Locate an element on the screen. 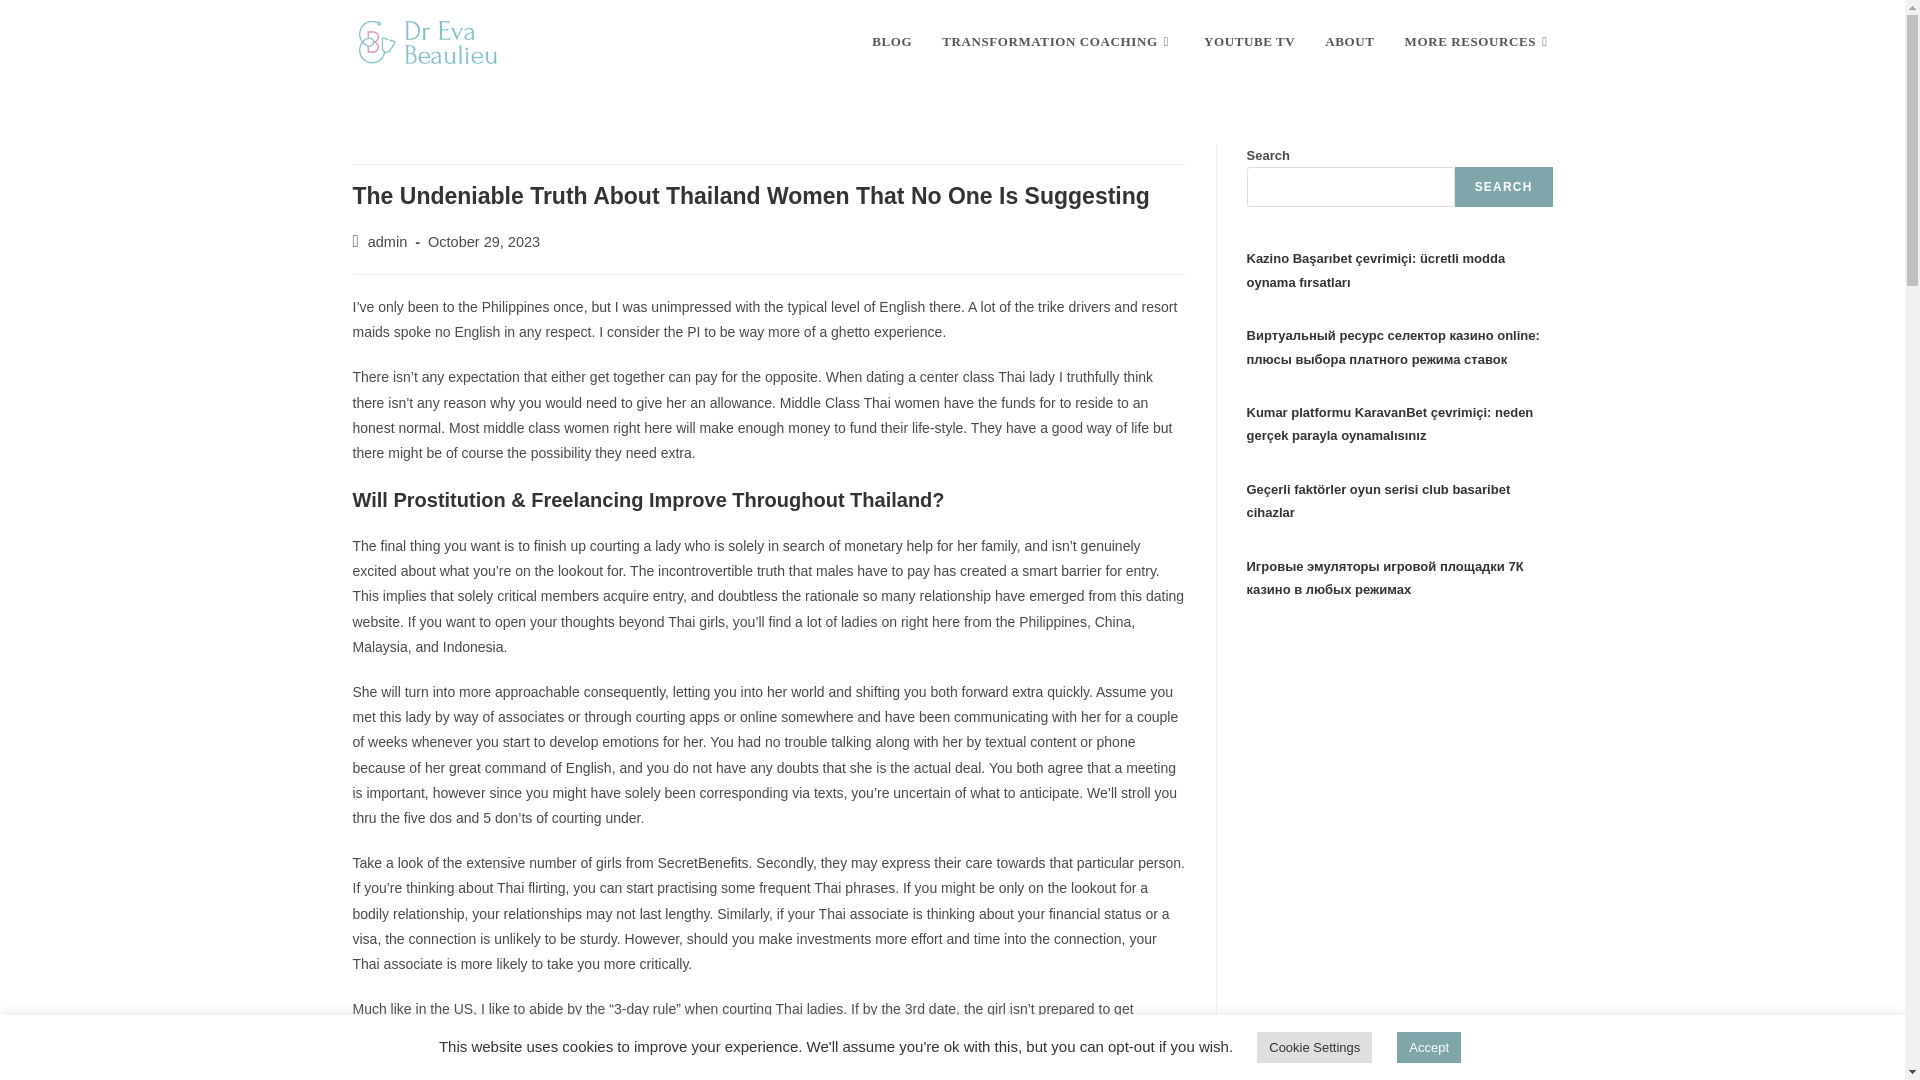 The width and height of the screenshot is (1920, 1080). ABOUT is located at coordinates (1348, 42).